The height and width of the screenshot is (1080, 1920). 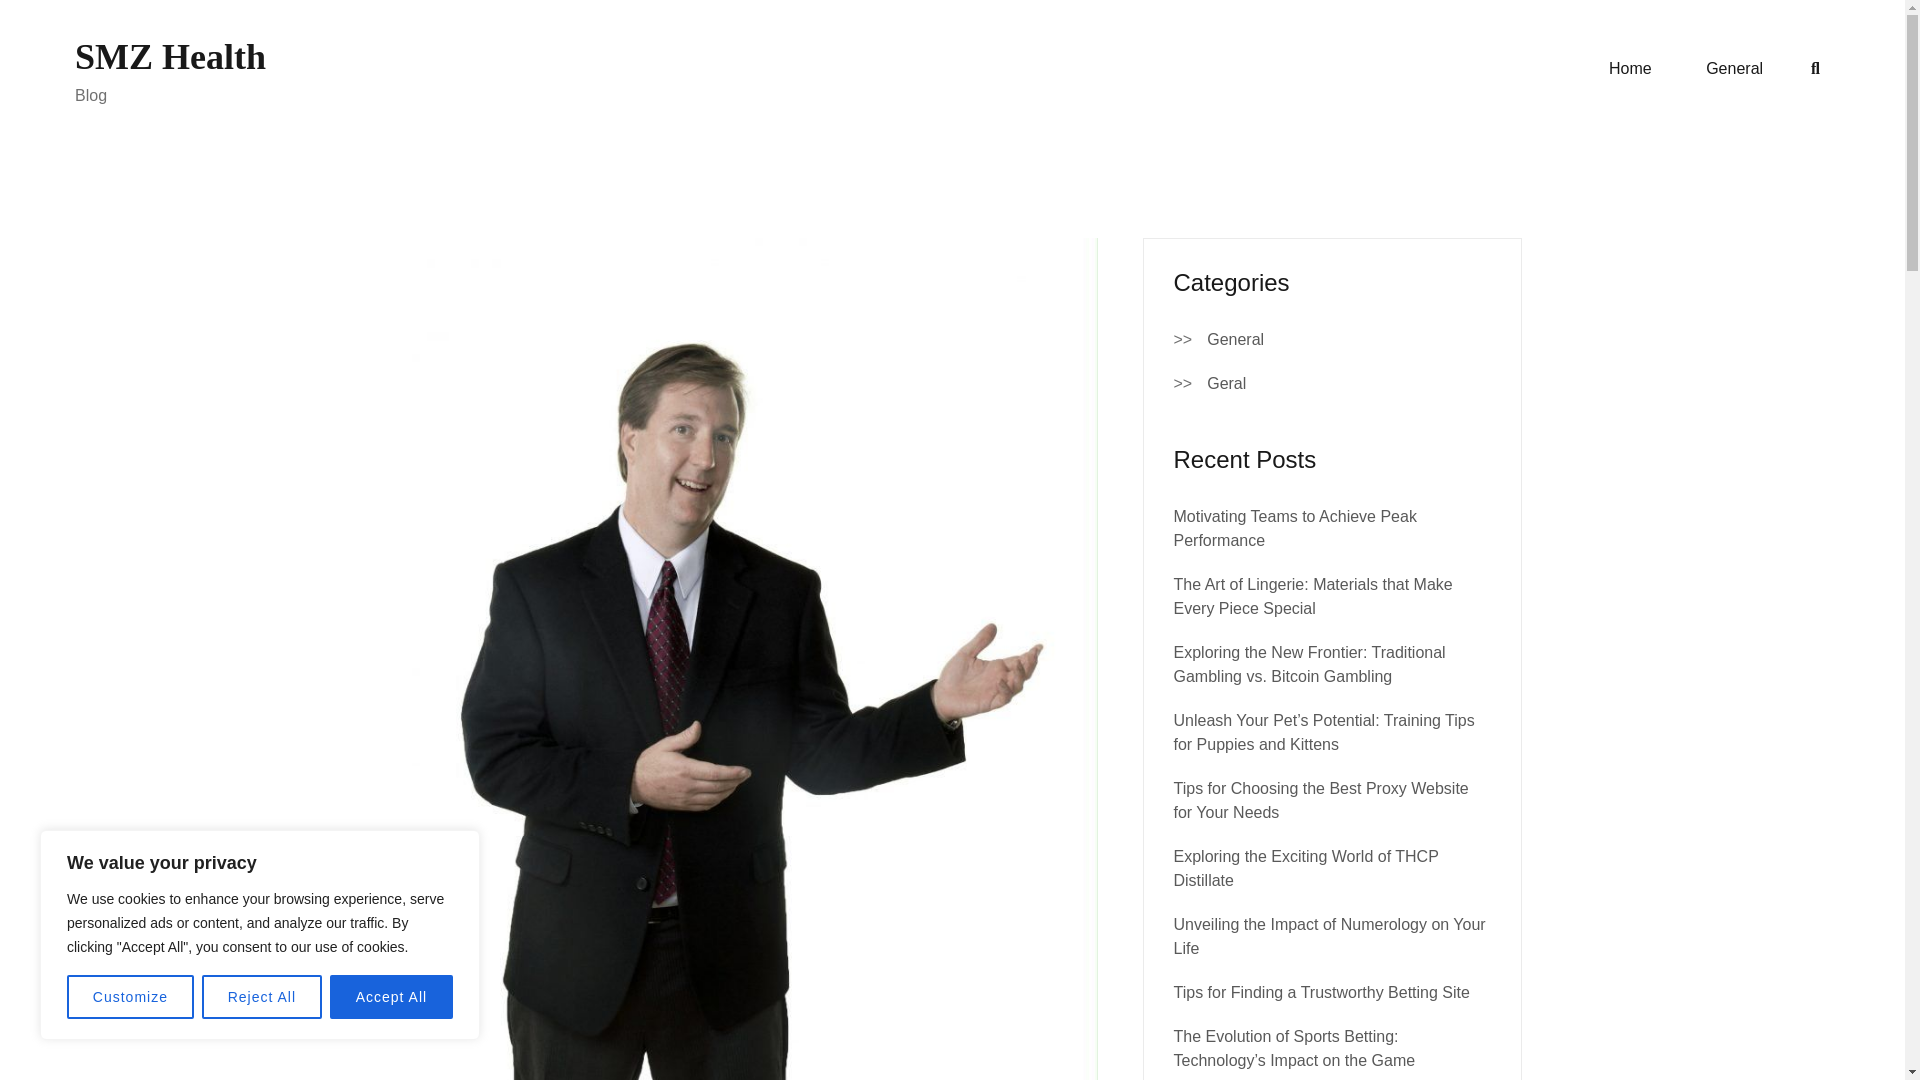 What do you see at coordinates (1630, 69) in the screenshot?
I see `Home` at bounding box center [1630, 69].